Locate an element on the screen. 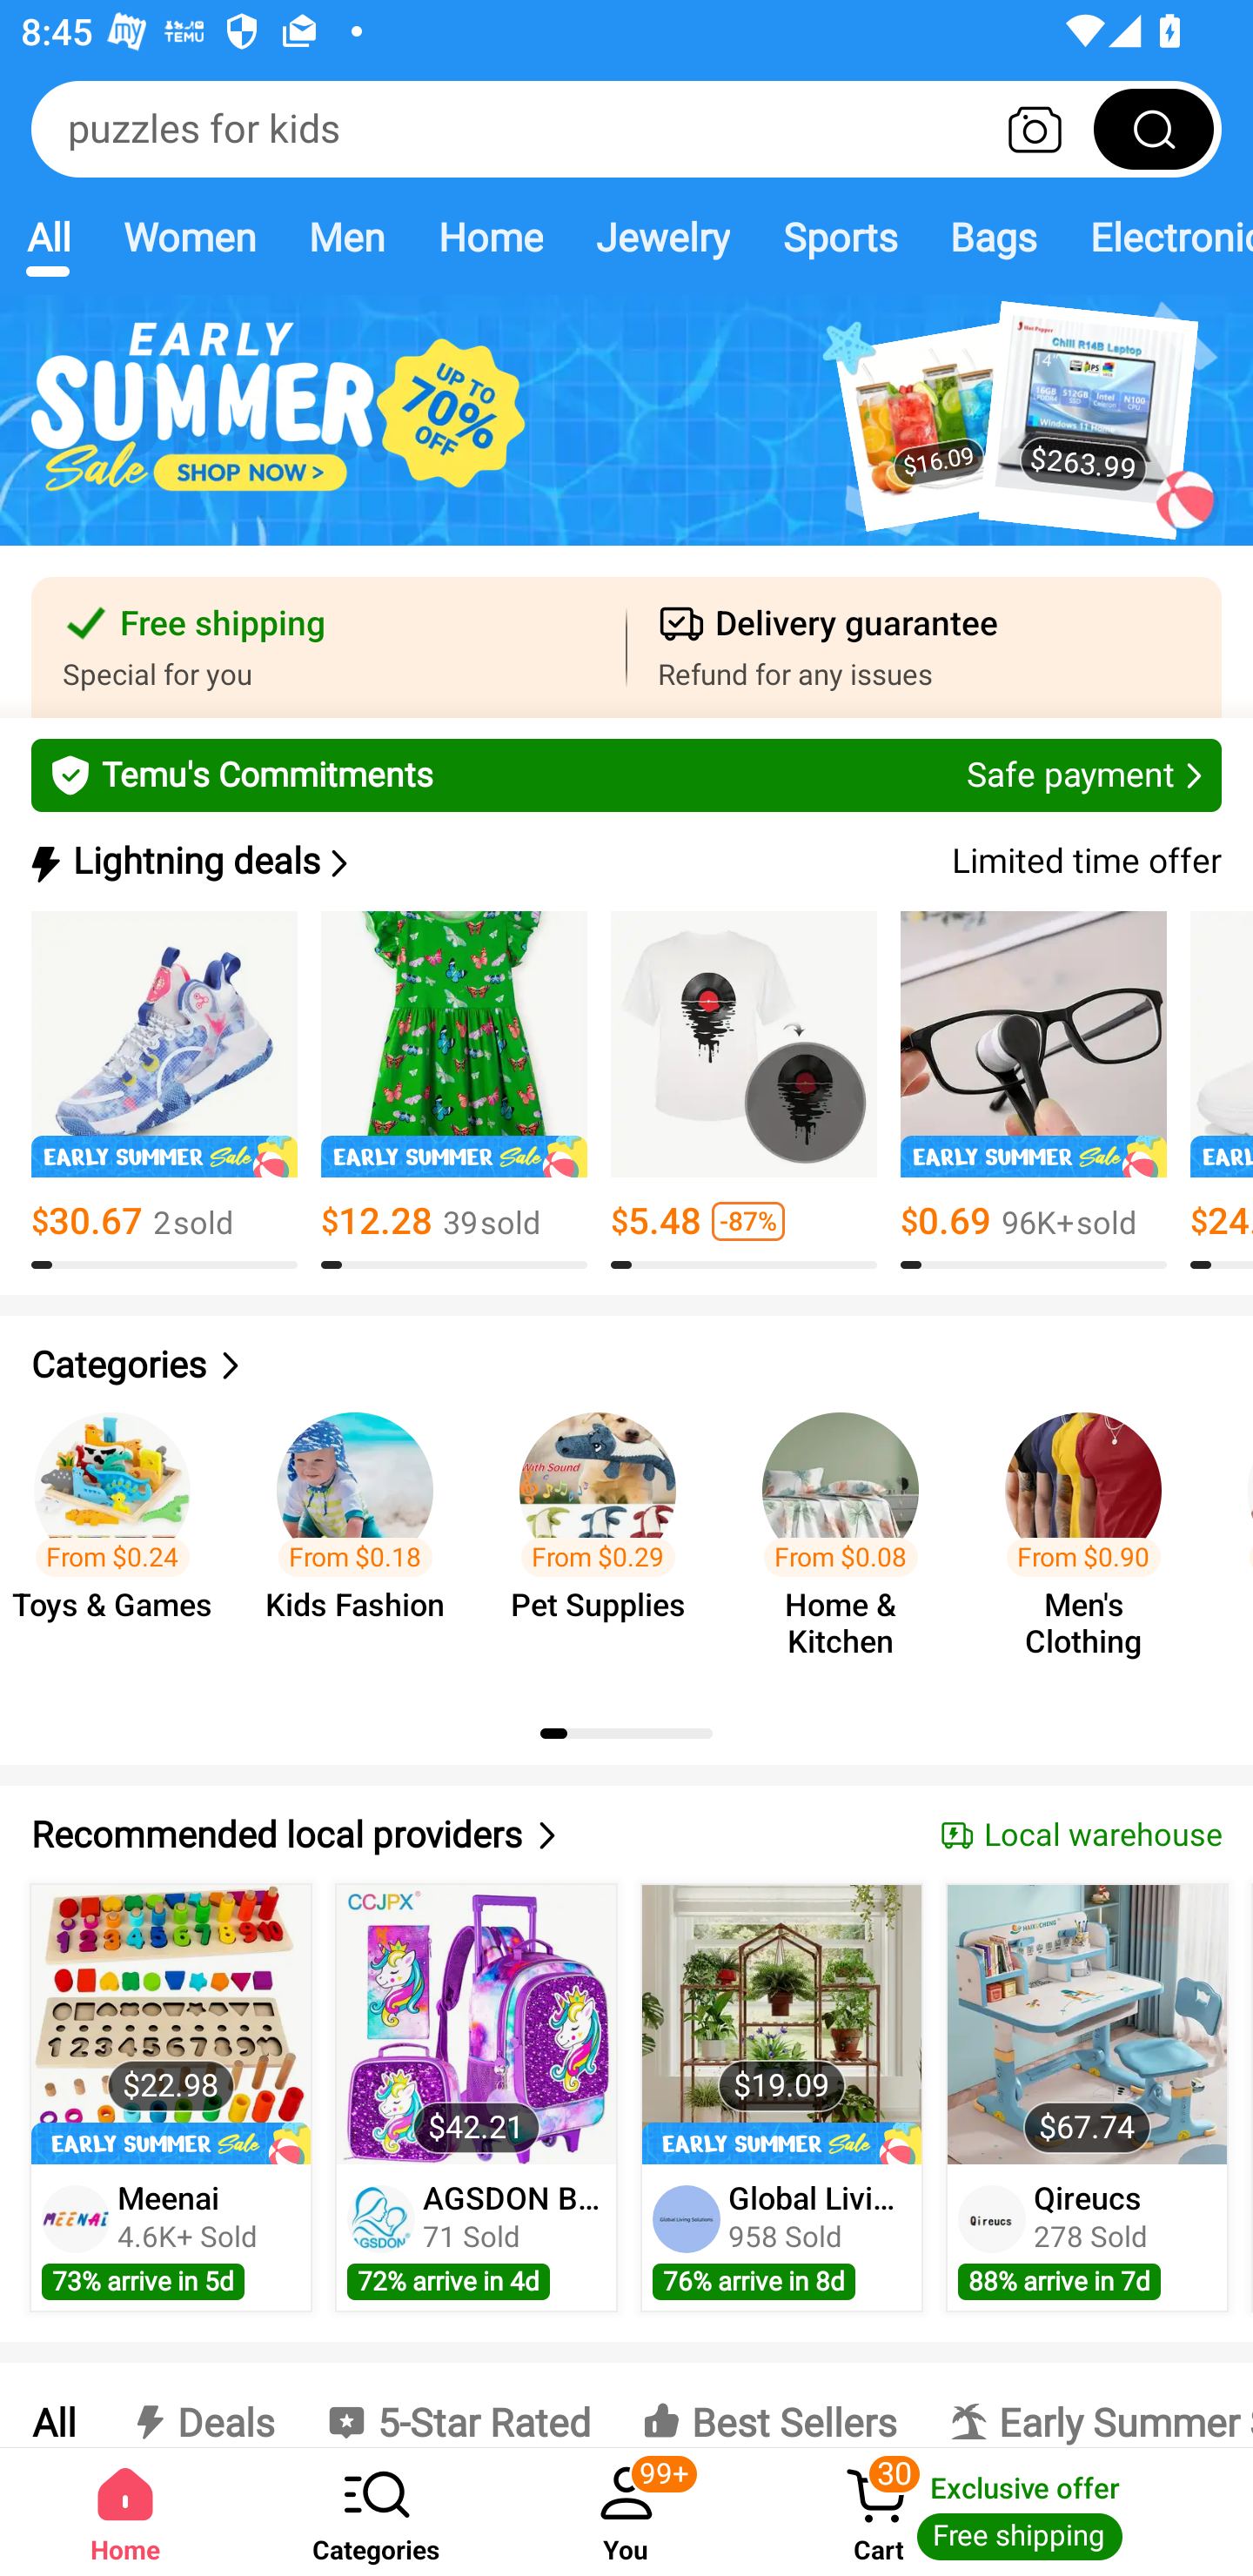  $42.21 is located at coordinates (477, 2024).